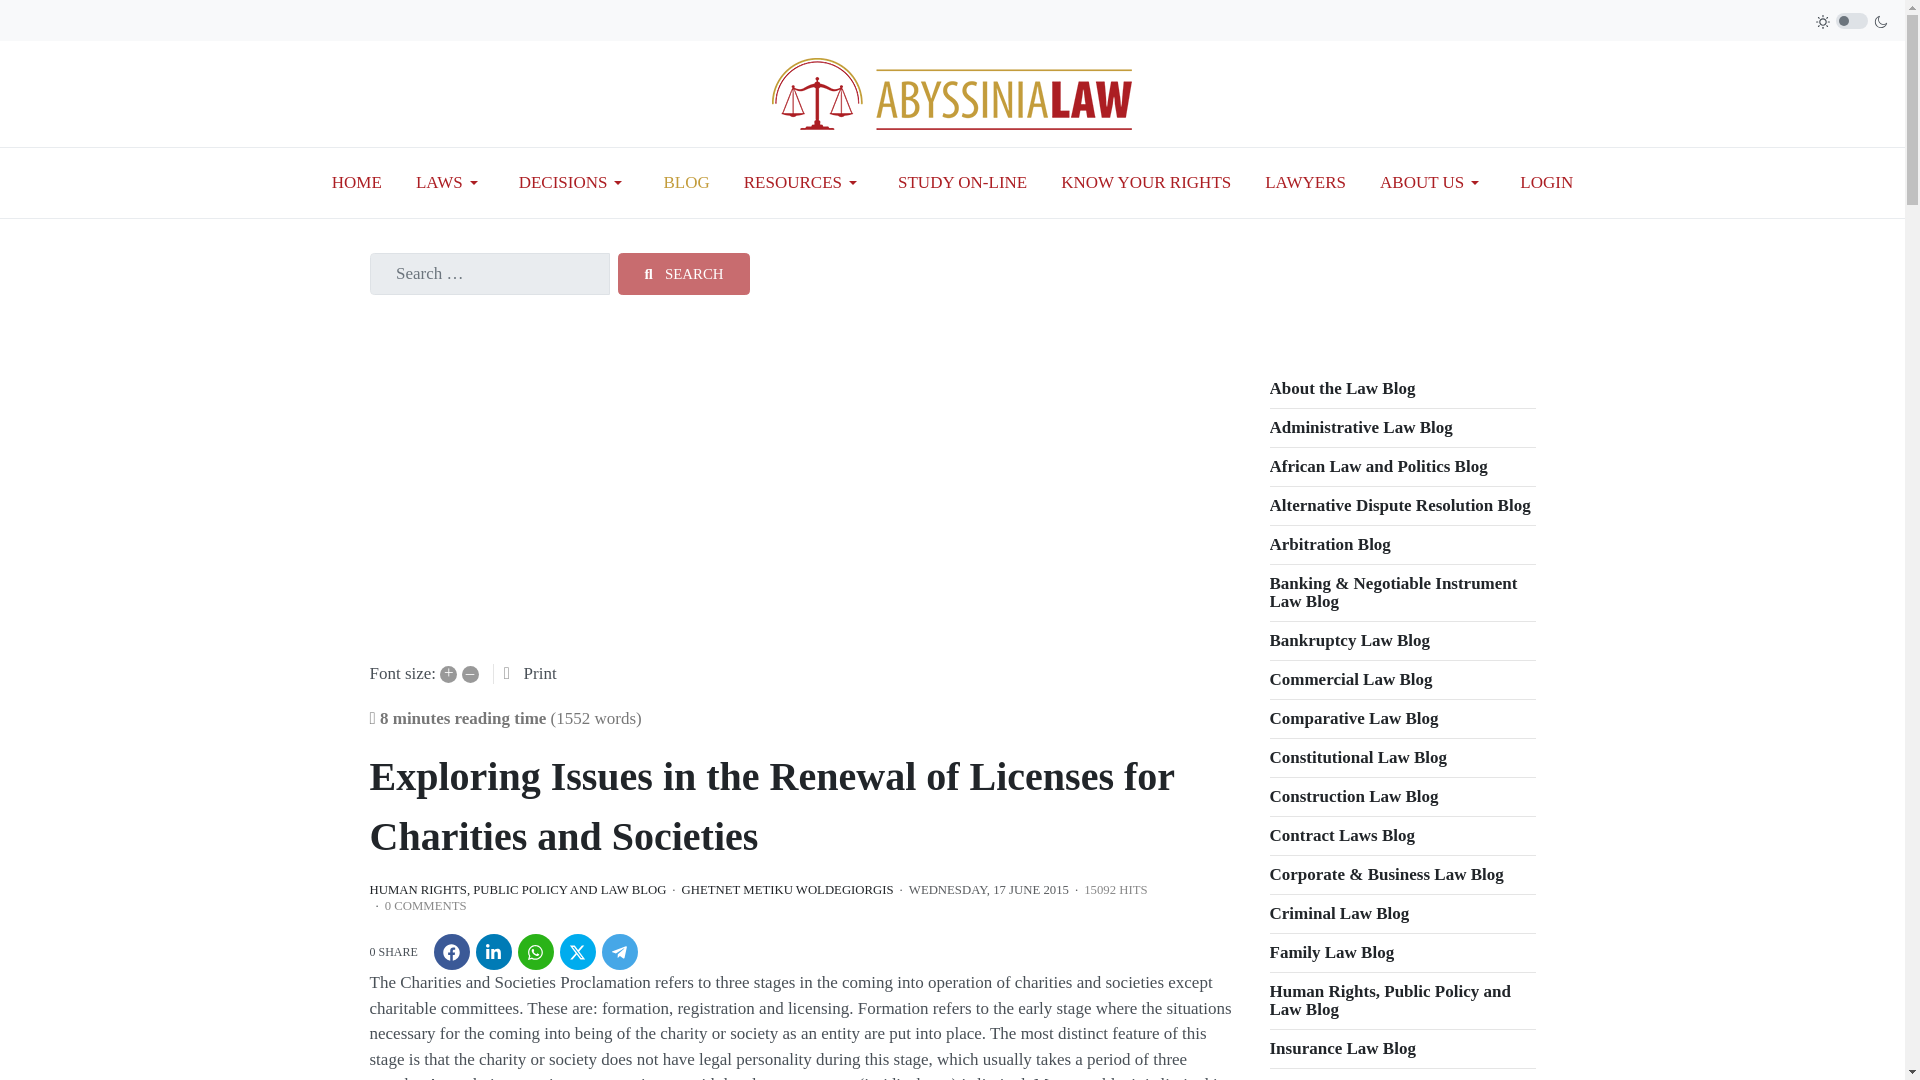 This screenshot has height=1080, width=1920. Describe the element at coordinates (1306, 182) in the screenshot. I see `LAWYERS` at that location.